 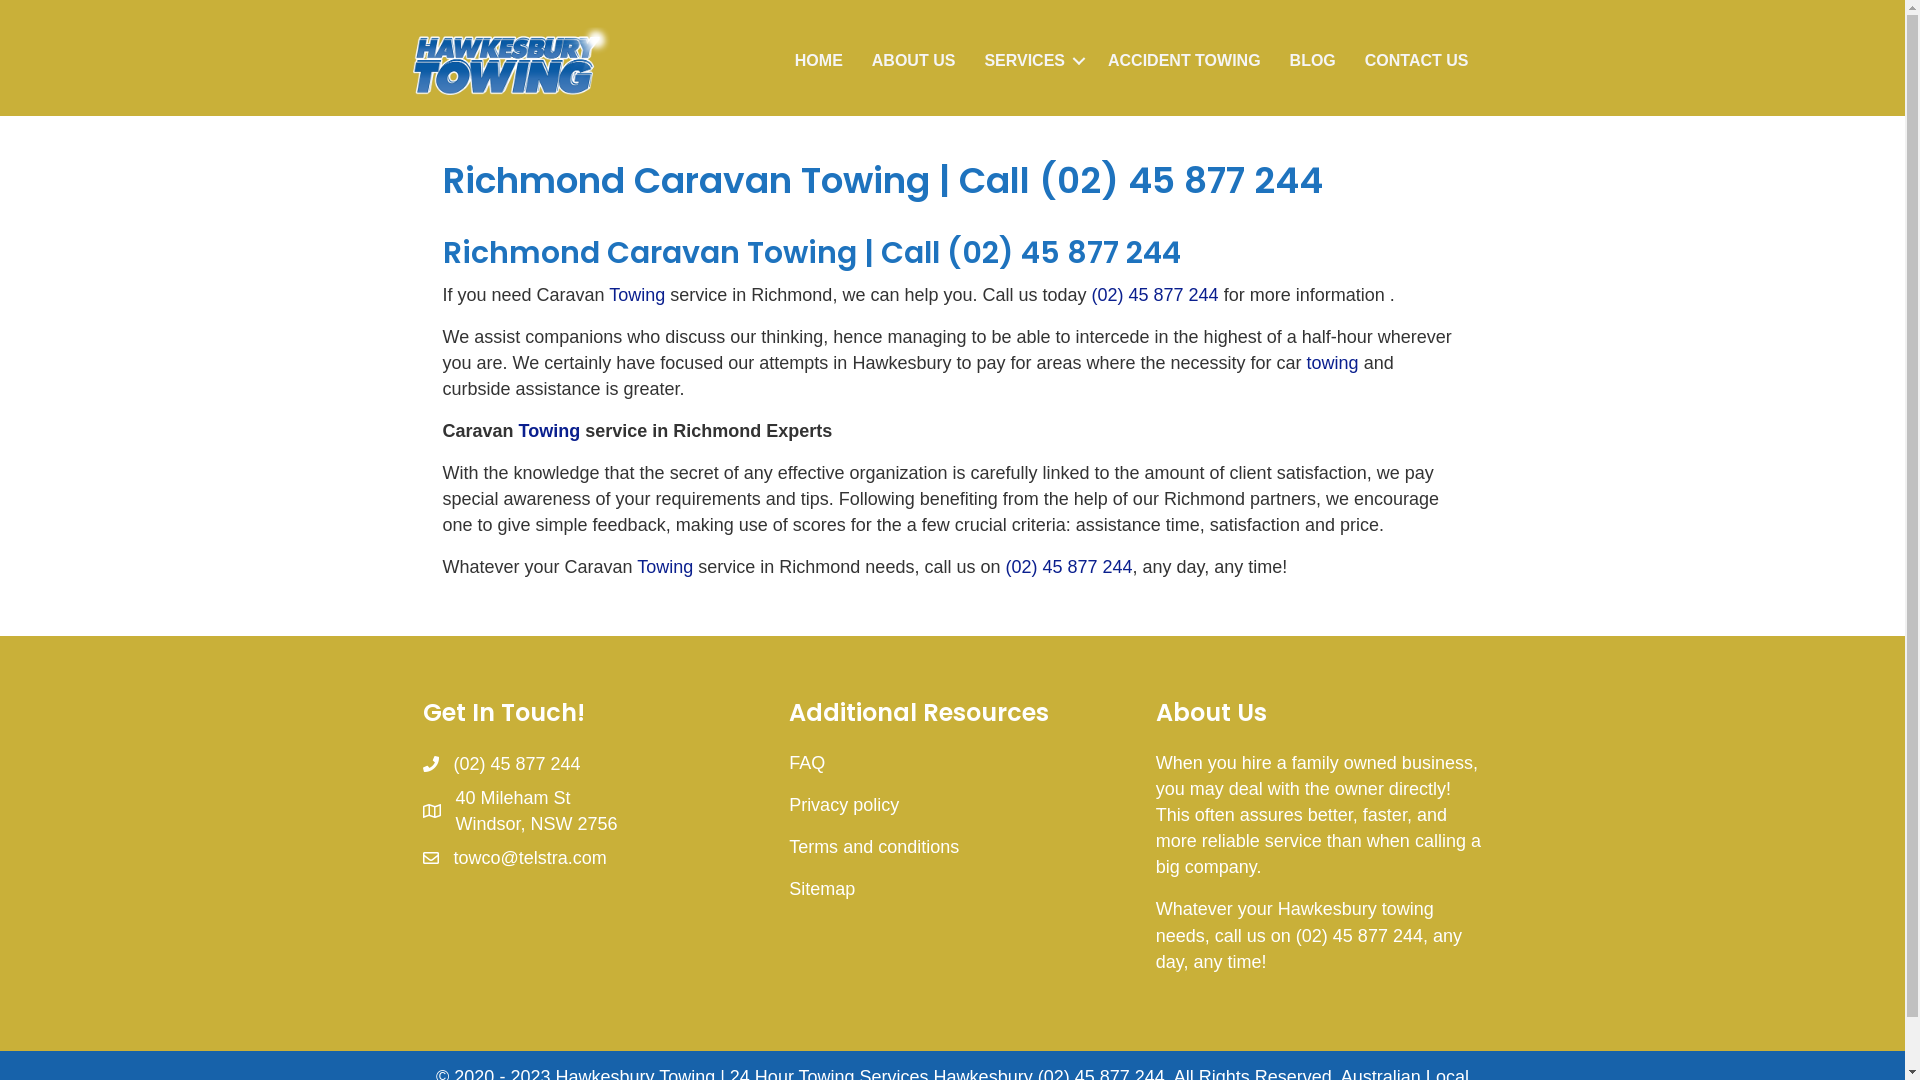 I want to click on 40 Mileham St
Windsor, NSW 2756, so click(x=537, y=811).